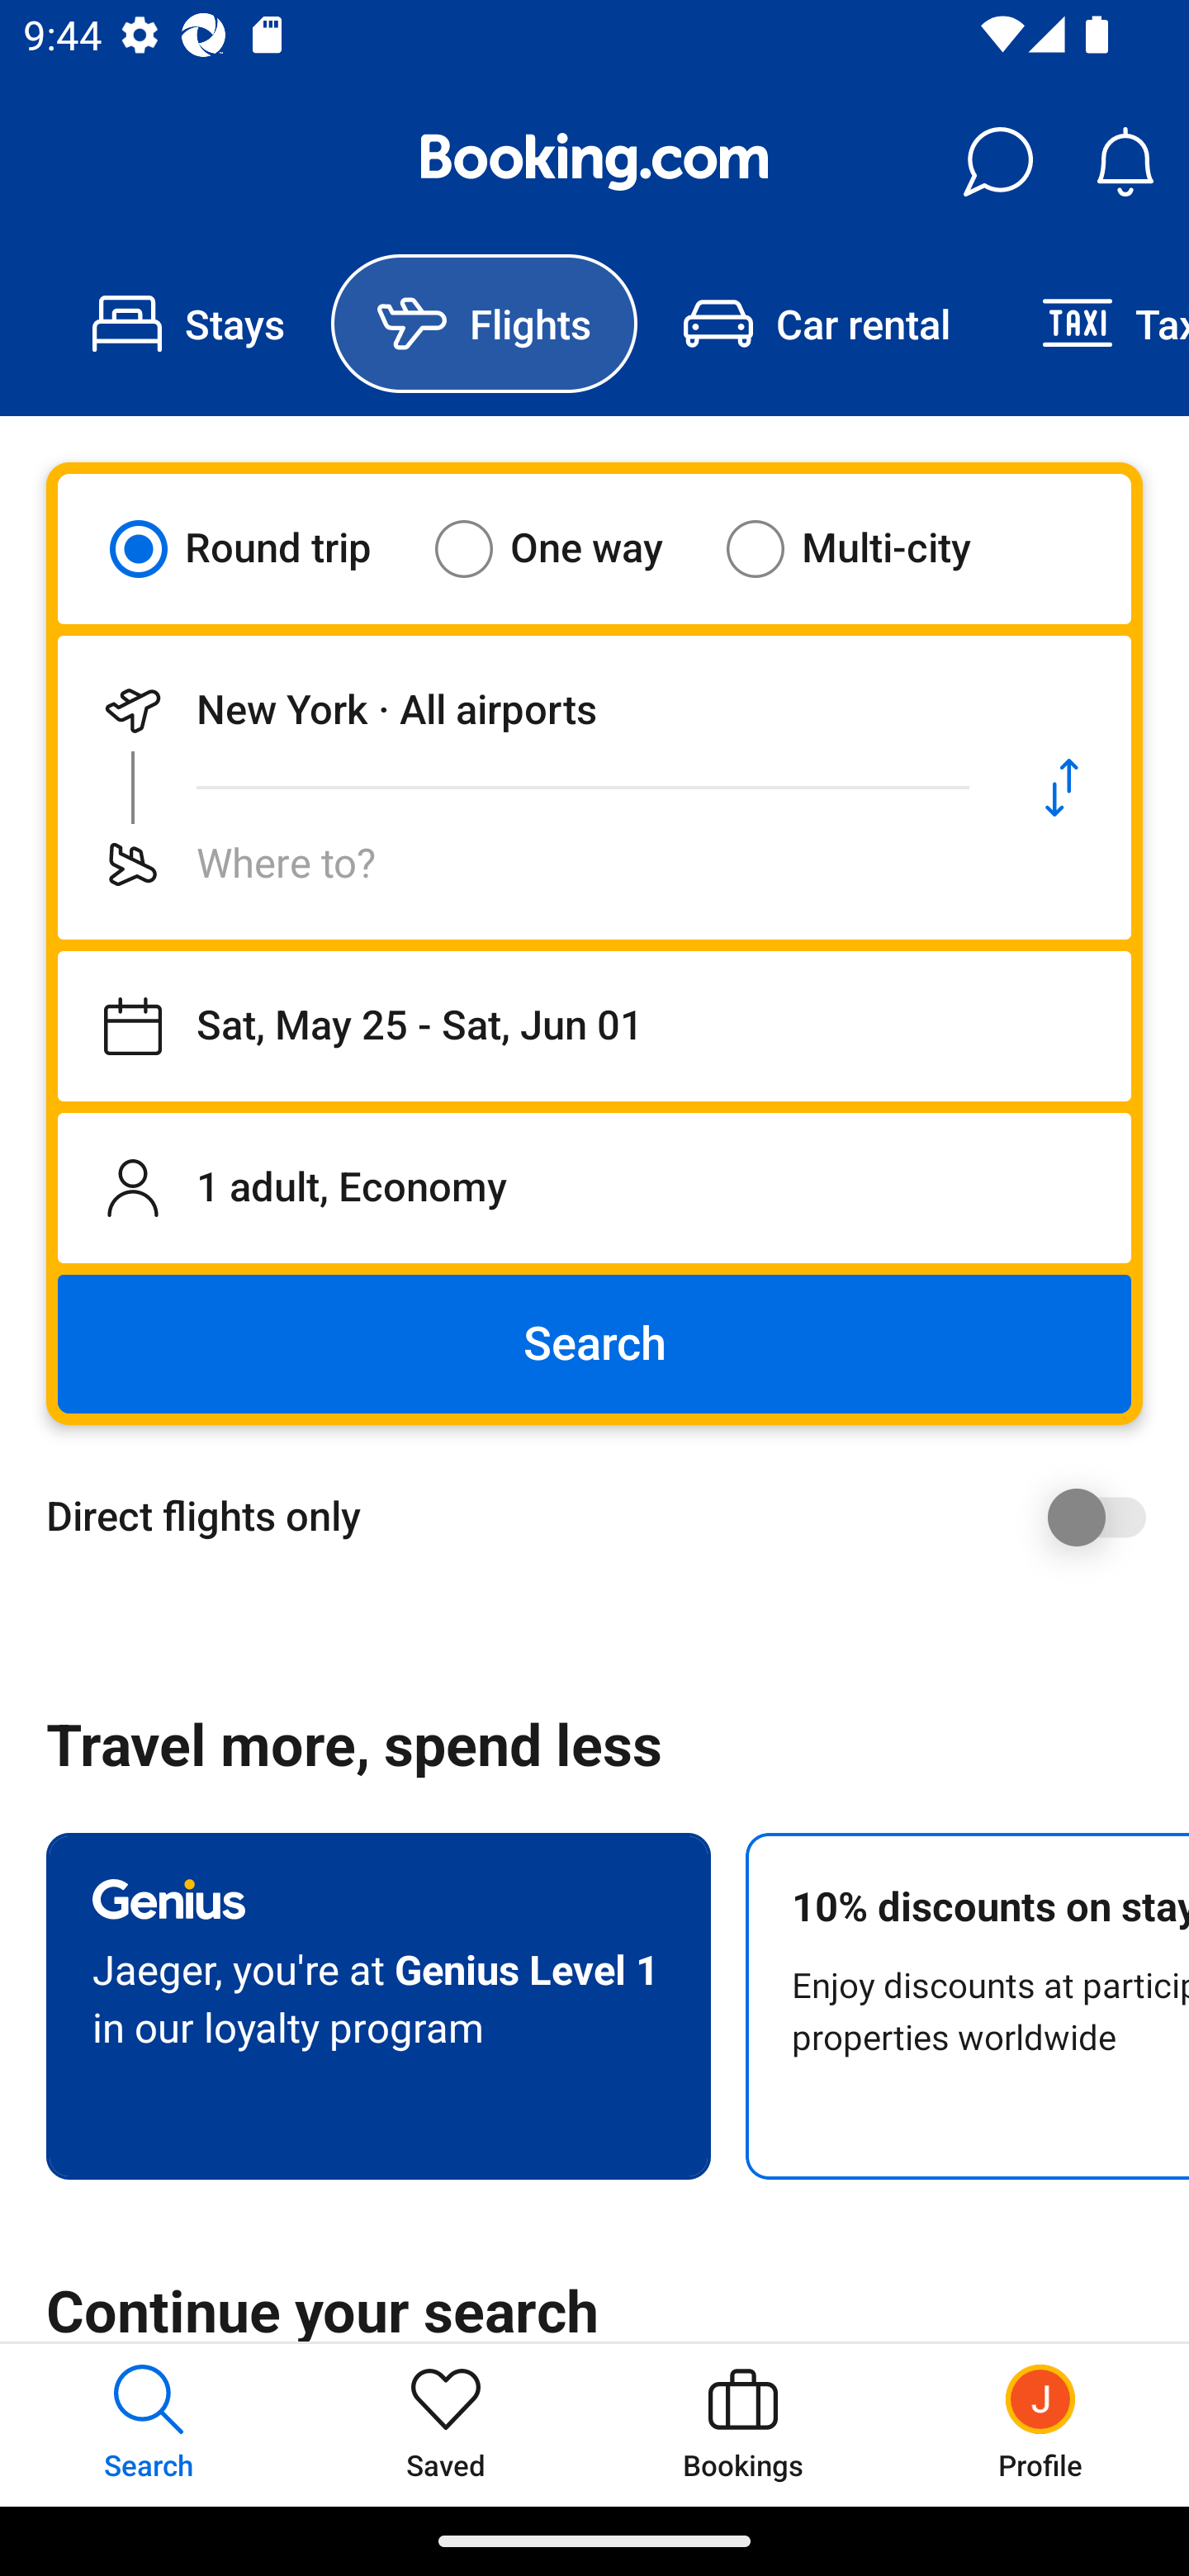 This screenshot has width=1189, height=2576. I want to click on One way, so click(569, 548).